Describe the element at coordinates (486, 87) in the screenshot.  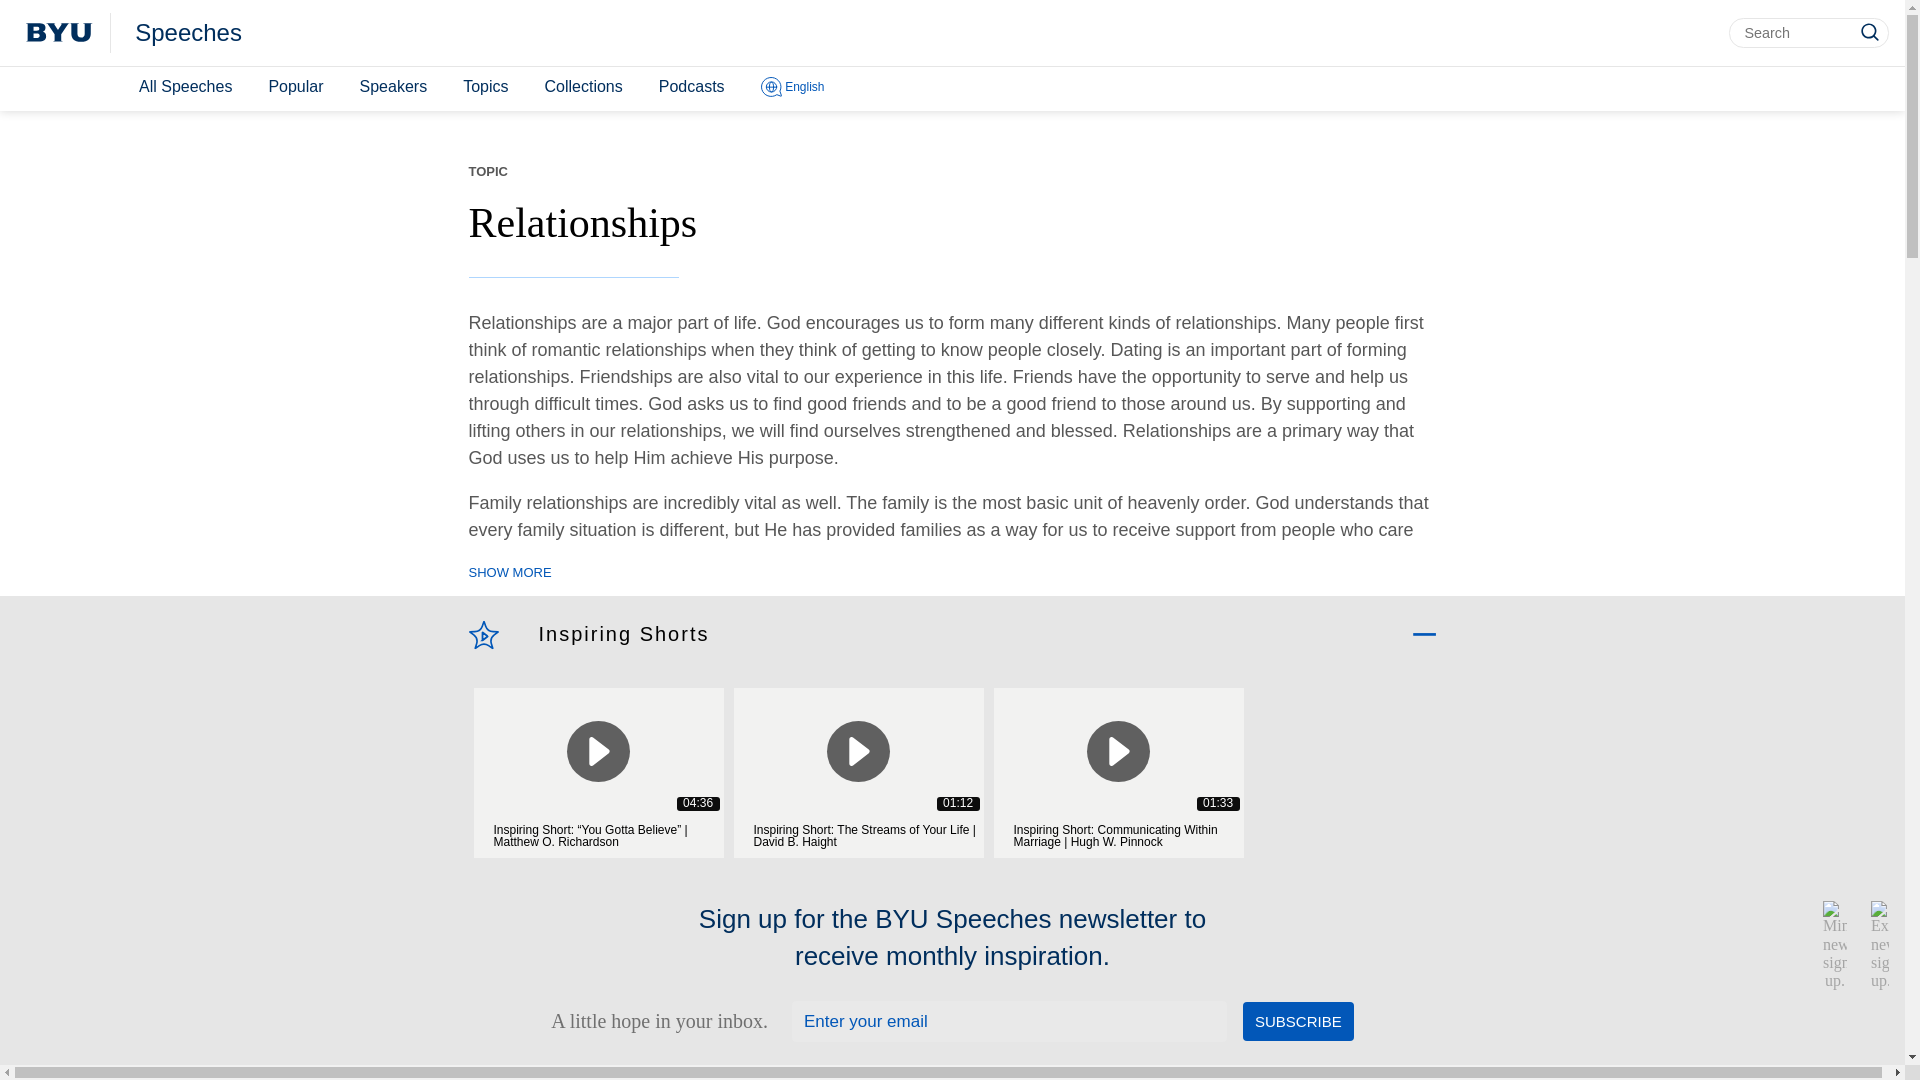
I see `Topics` at that location.